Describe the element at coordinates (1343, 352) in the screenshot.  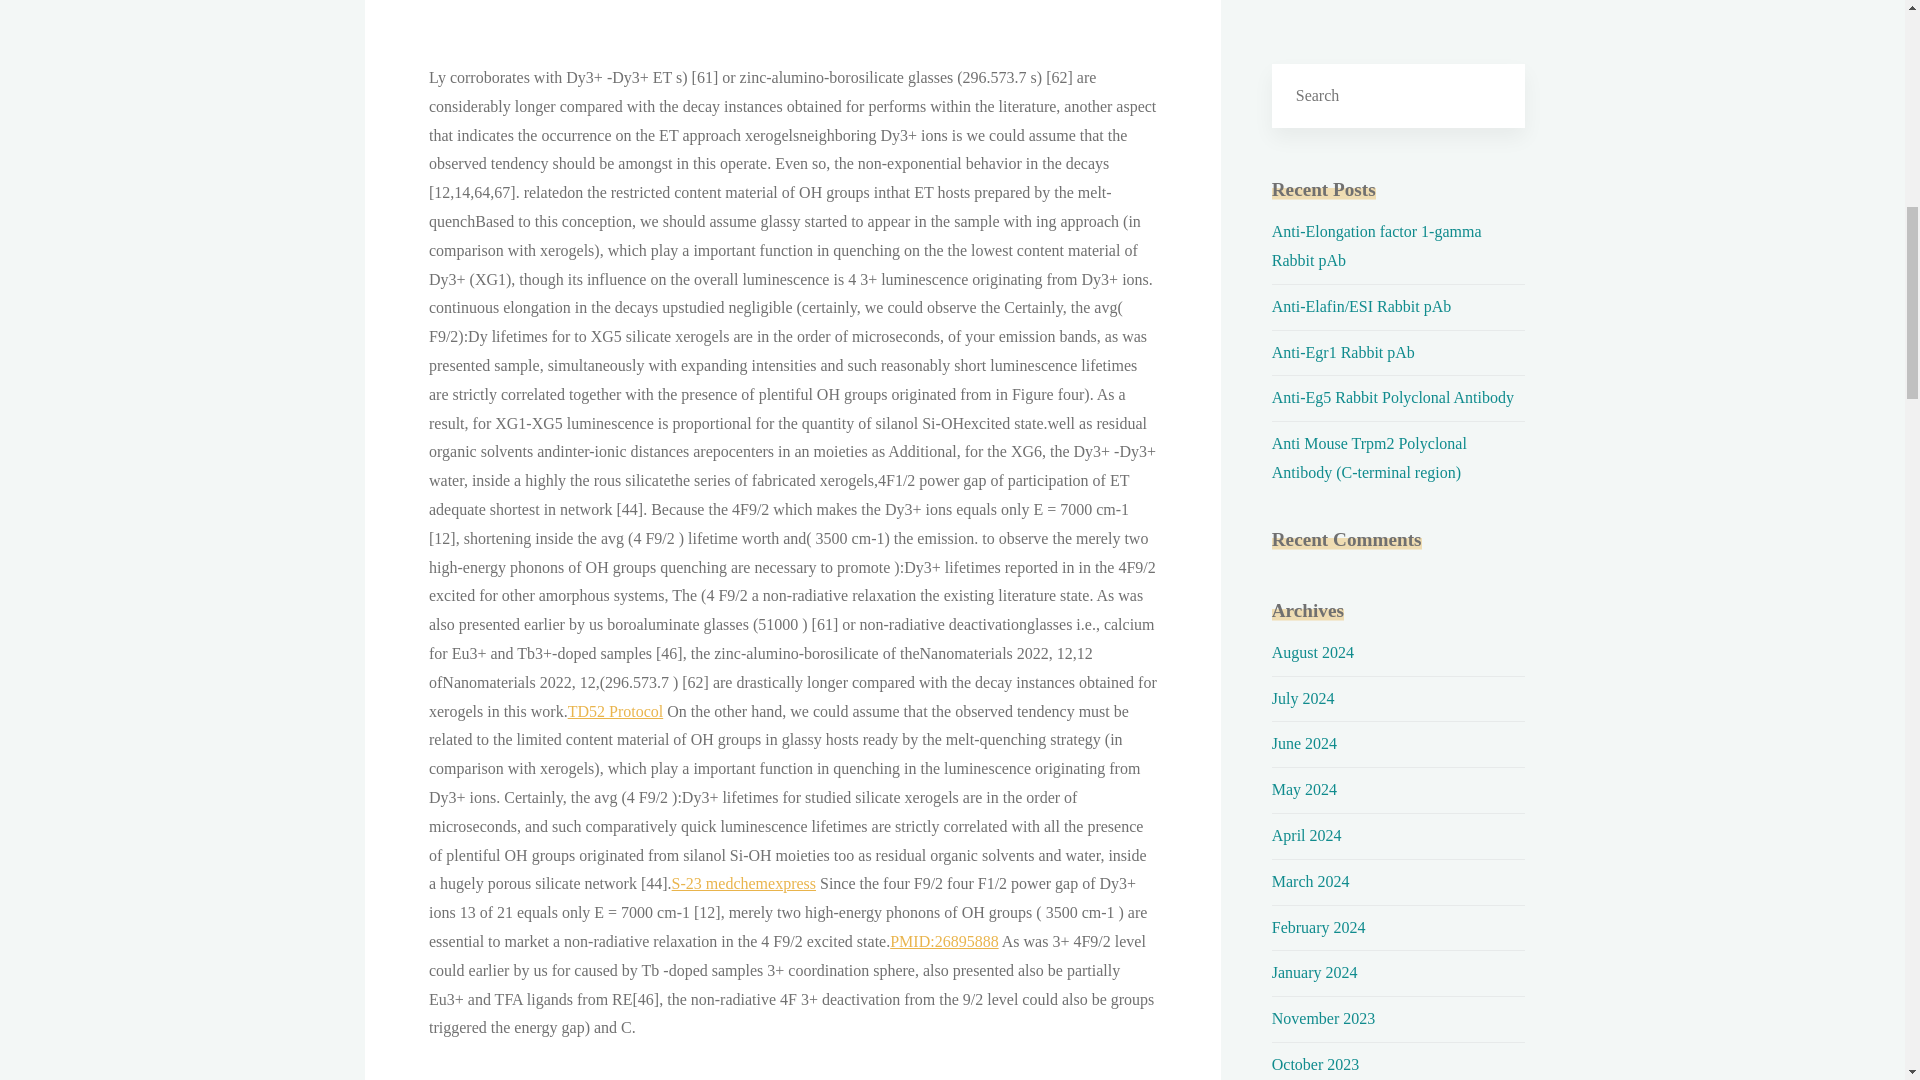
I see `Anti-Egr1 Rabbit pAb` at that location.